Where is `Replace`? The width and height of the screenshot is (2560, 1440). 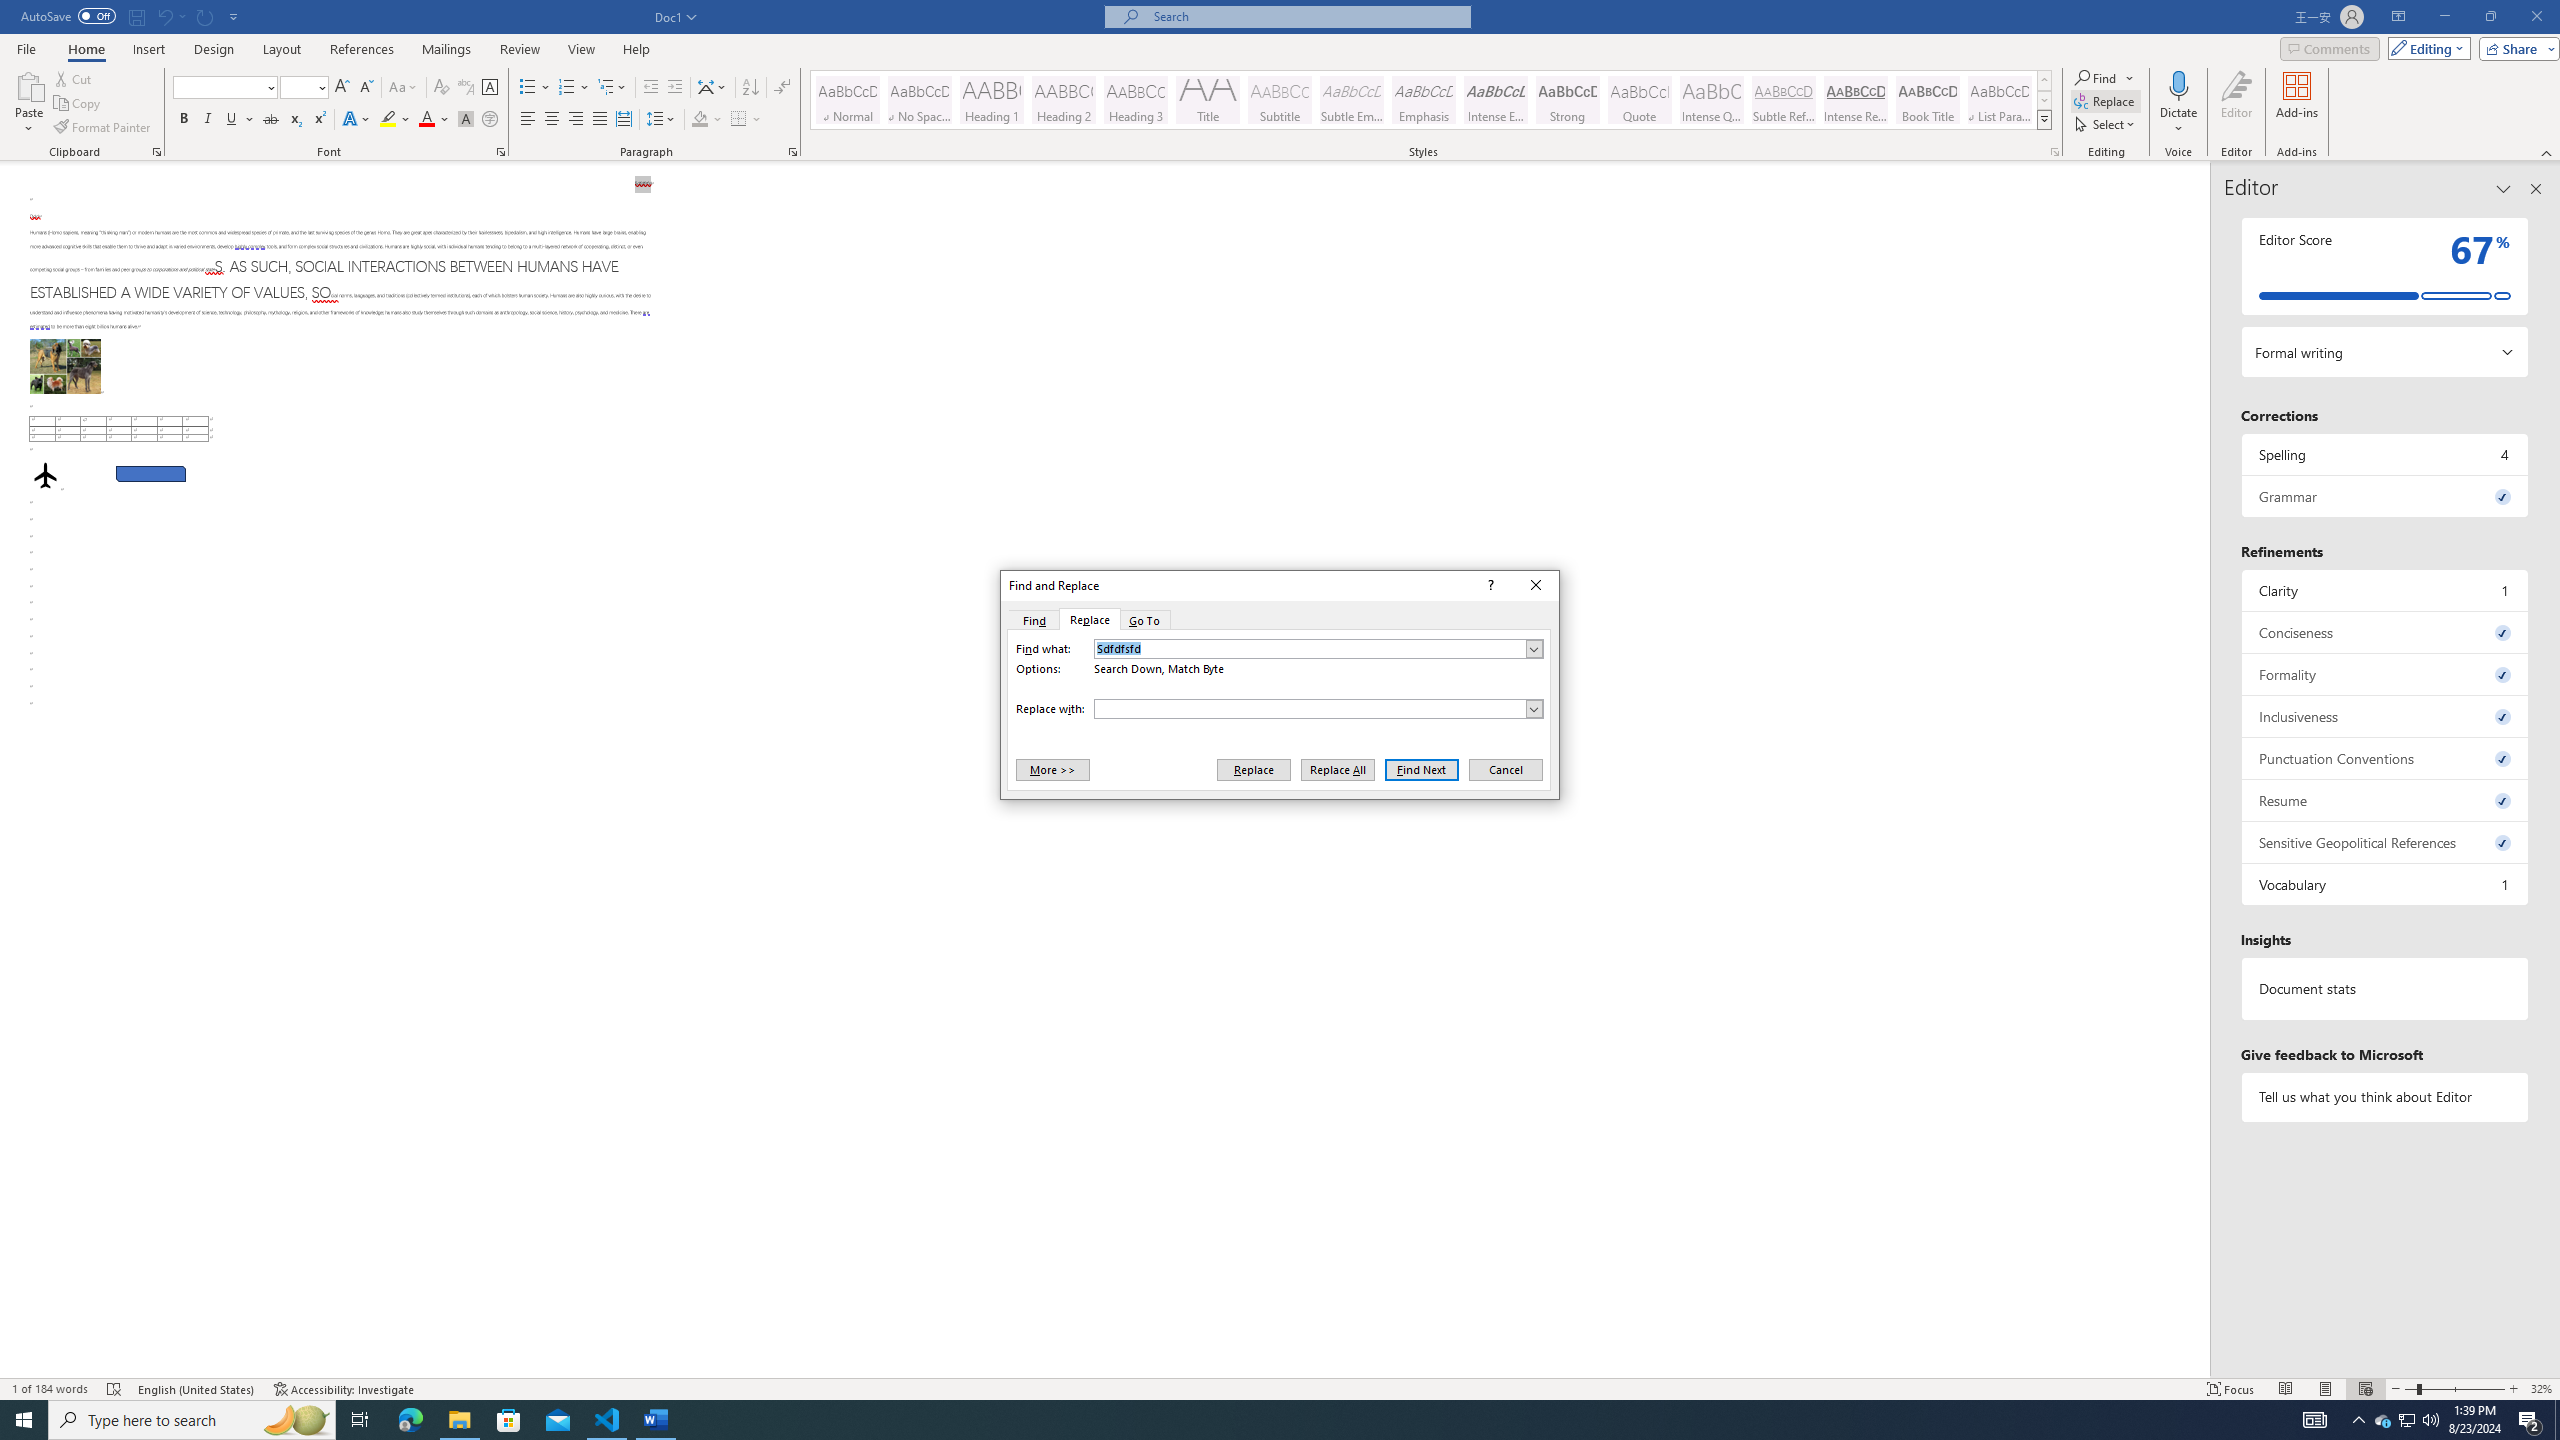 Replace is located at coordinates (1254, 769).